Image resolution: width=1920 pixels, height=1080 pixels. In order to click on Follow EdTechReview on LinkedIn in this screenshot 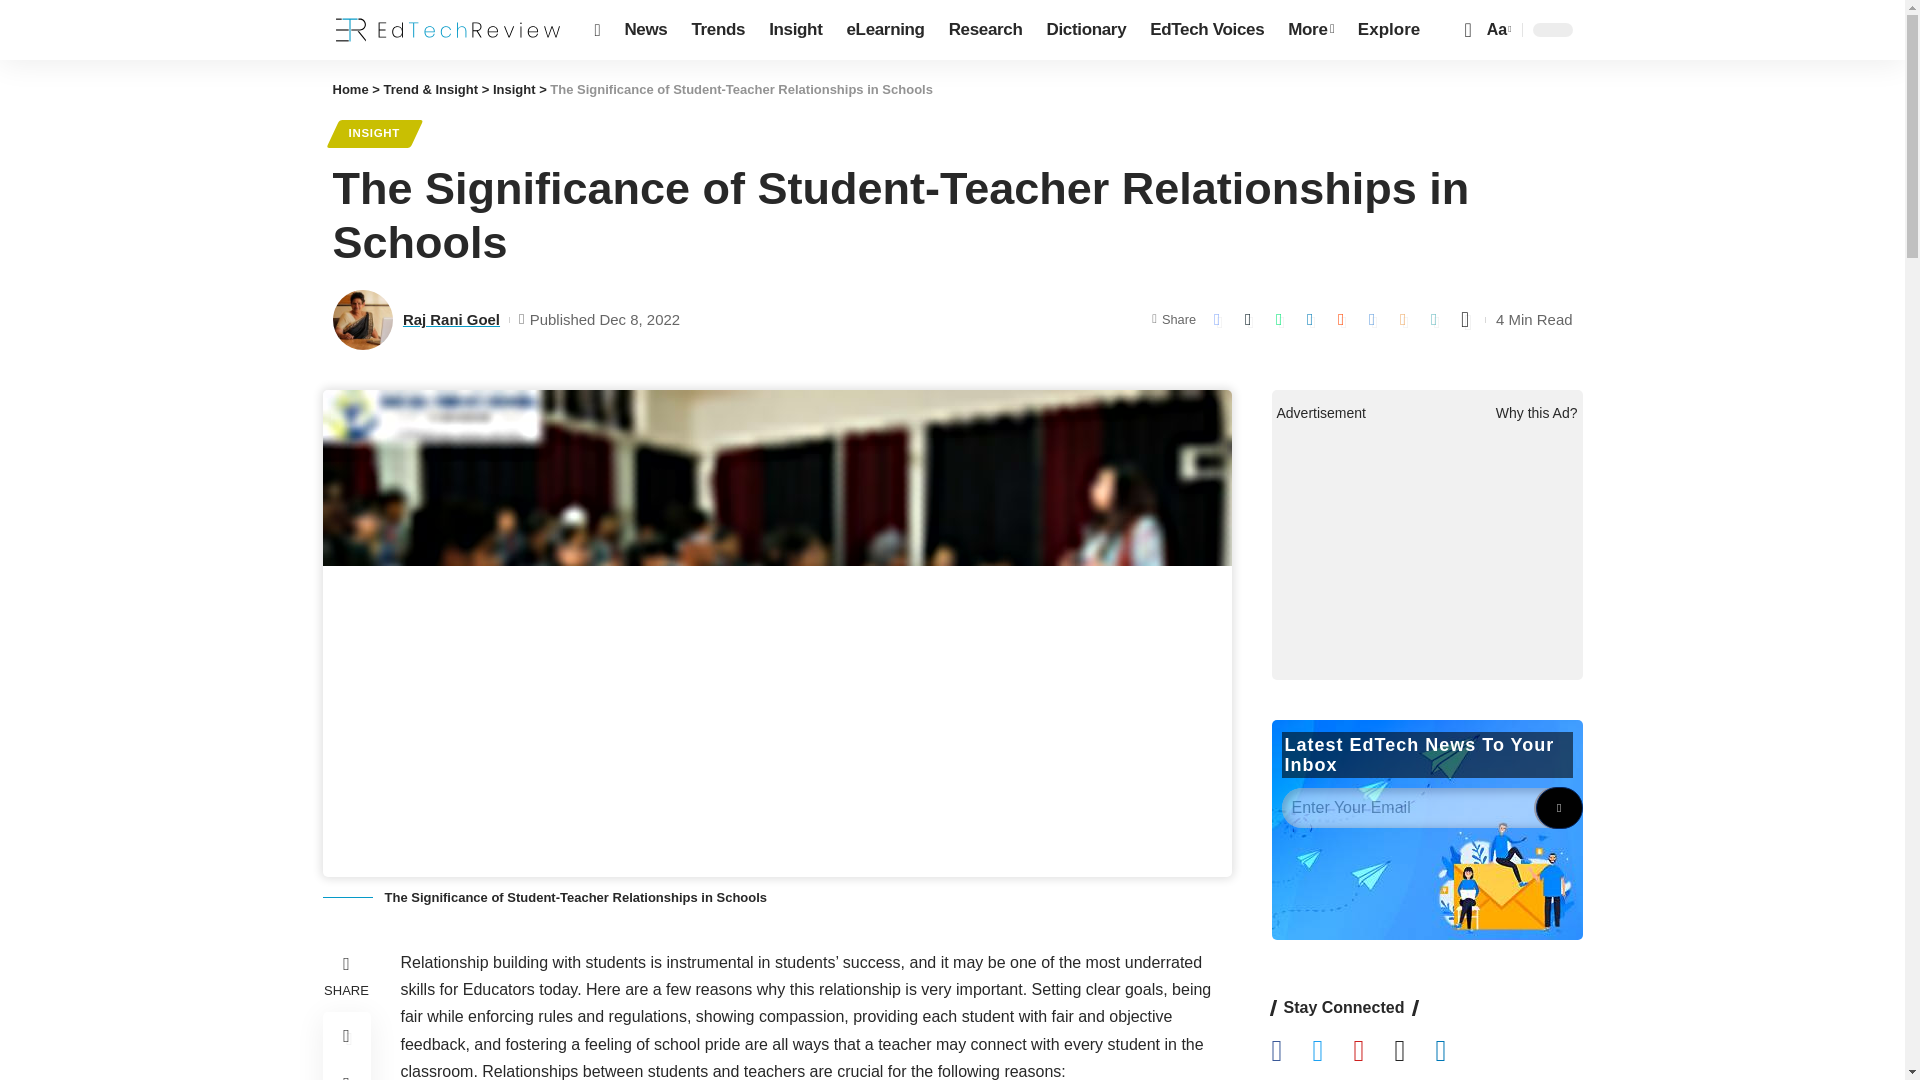, I will do `click(1455, 1052)`.